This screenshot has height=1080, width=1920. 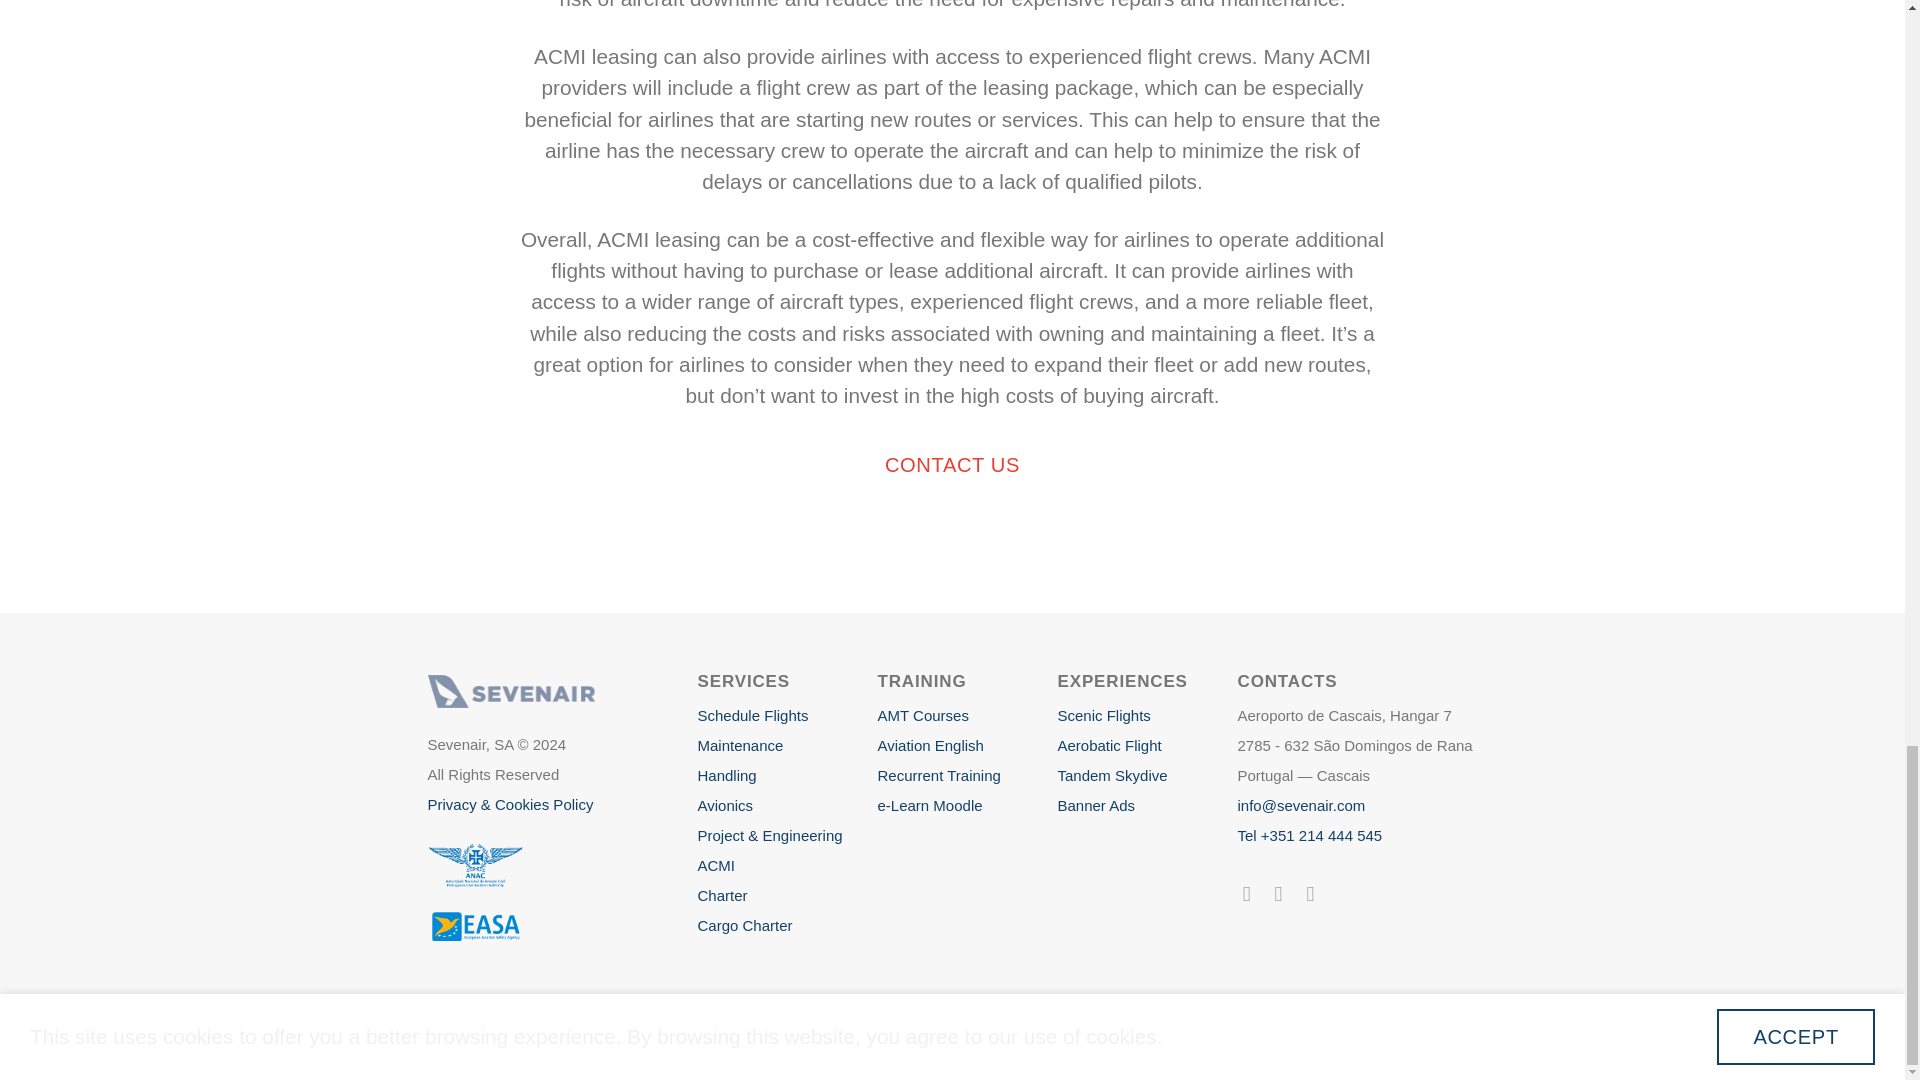 I want to click on CONTACT US, so click(x=952, y=465).